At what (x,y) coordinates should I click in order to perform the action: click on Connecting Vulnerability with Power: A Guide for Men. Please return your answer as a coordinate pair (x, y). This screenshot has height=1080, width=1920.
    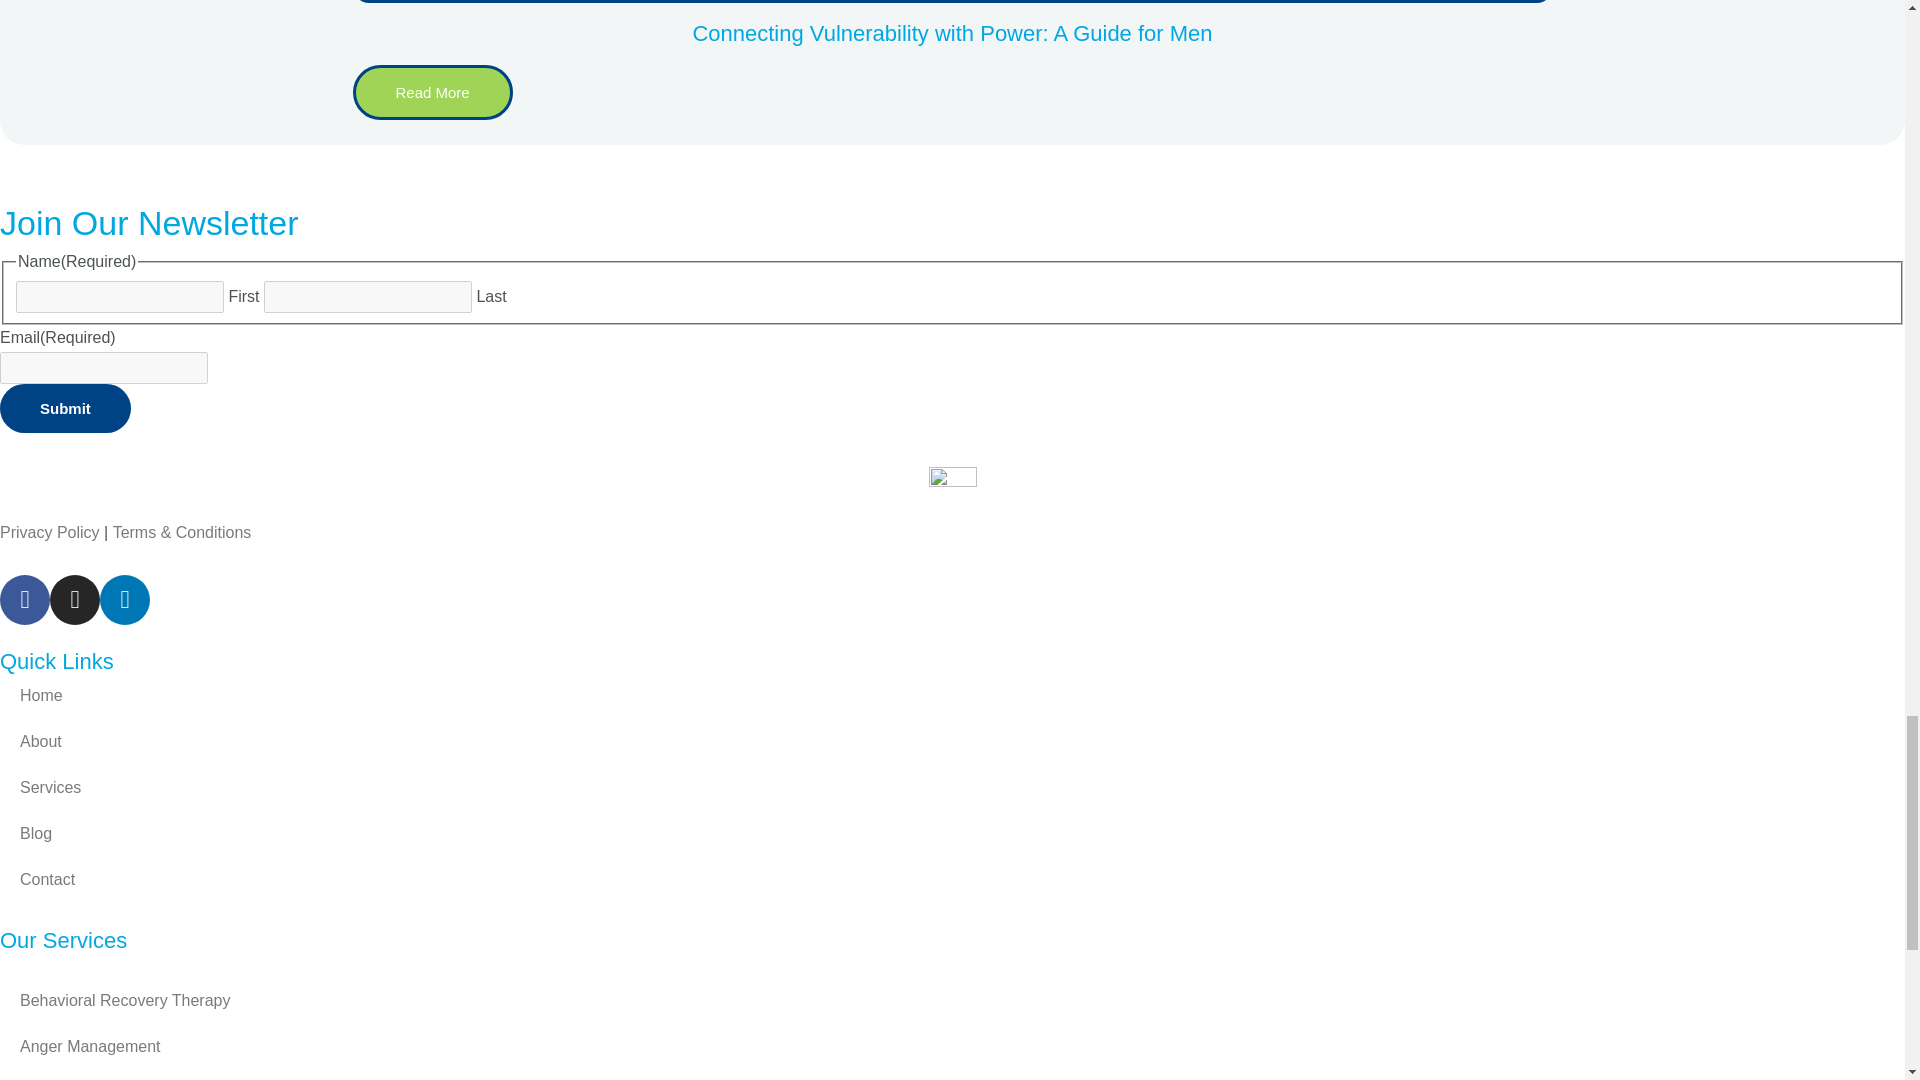
    Looking at the image, I should click on (951, 33).